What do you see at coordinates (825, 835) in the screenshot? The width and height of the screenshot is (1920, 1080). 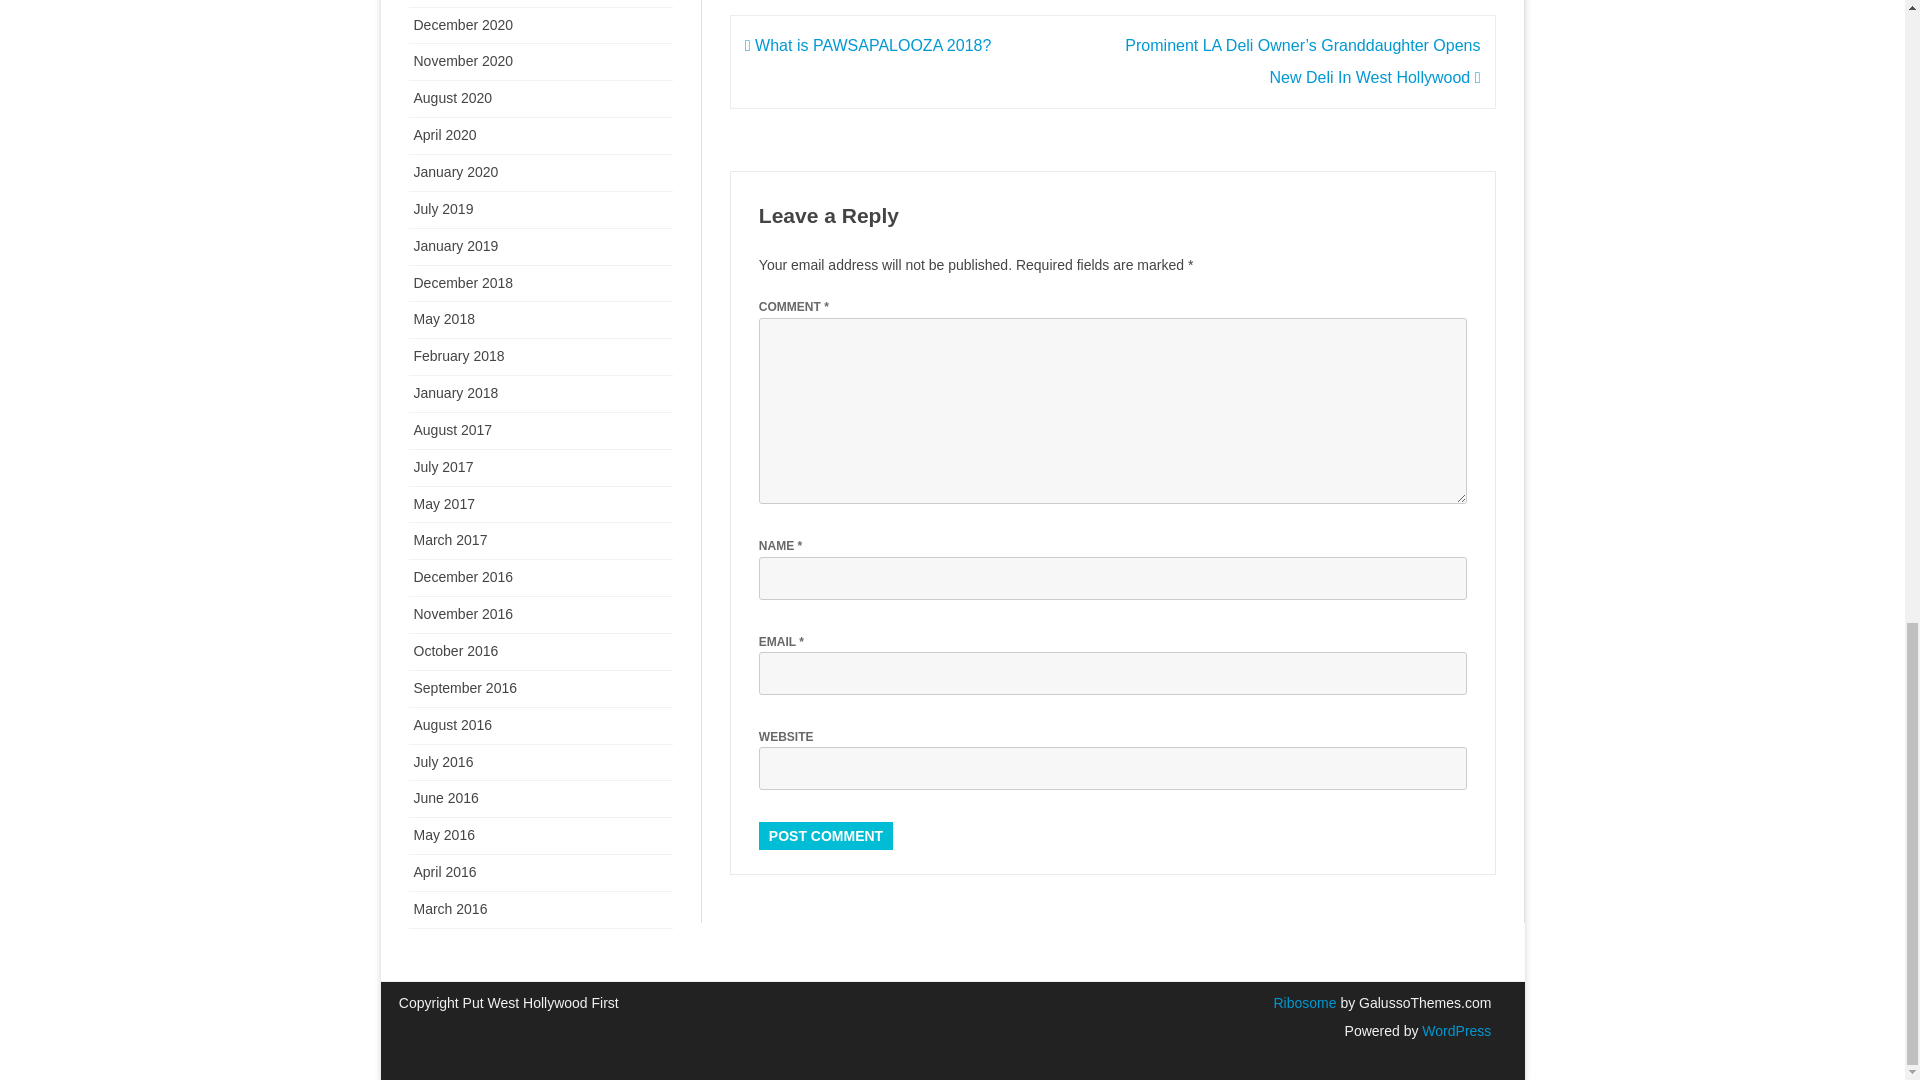 I see `Post Comment` at bounding box center [825, 835].